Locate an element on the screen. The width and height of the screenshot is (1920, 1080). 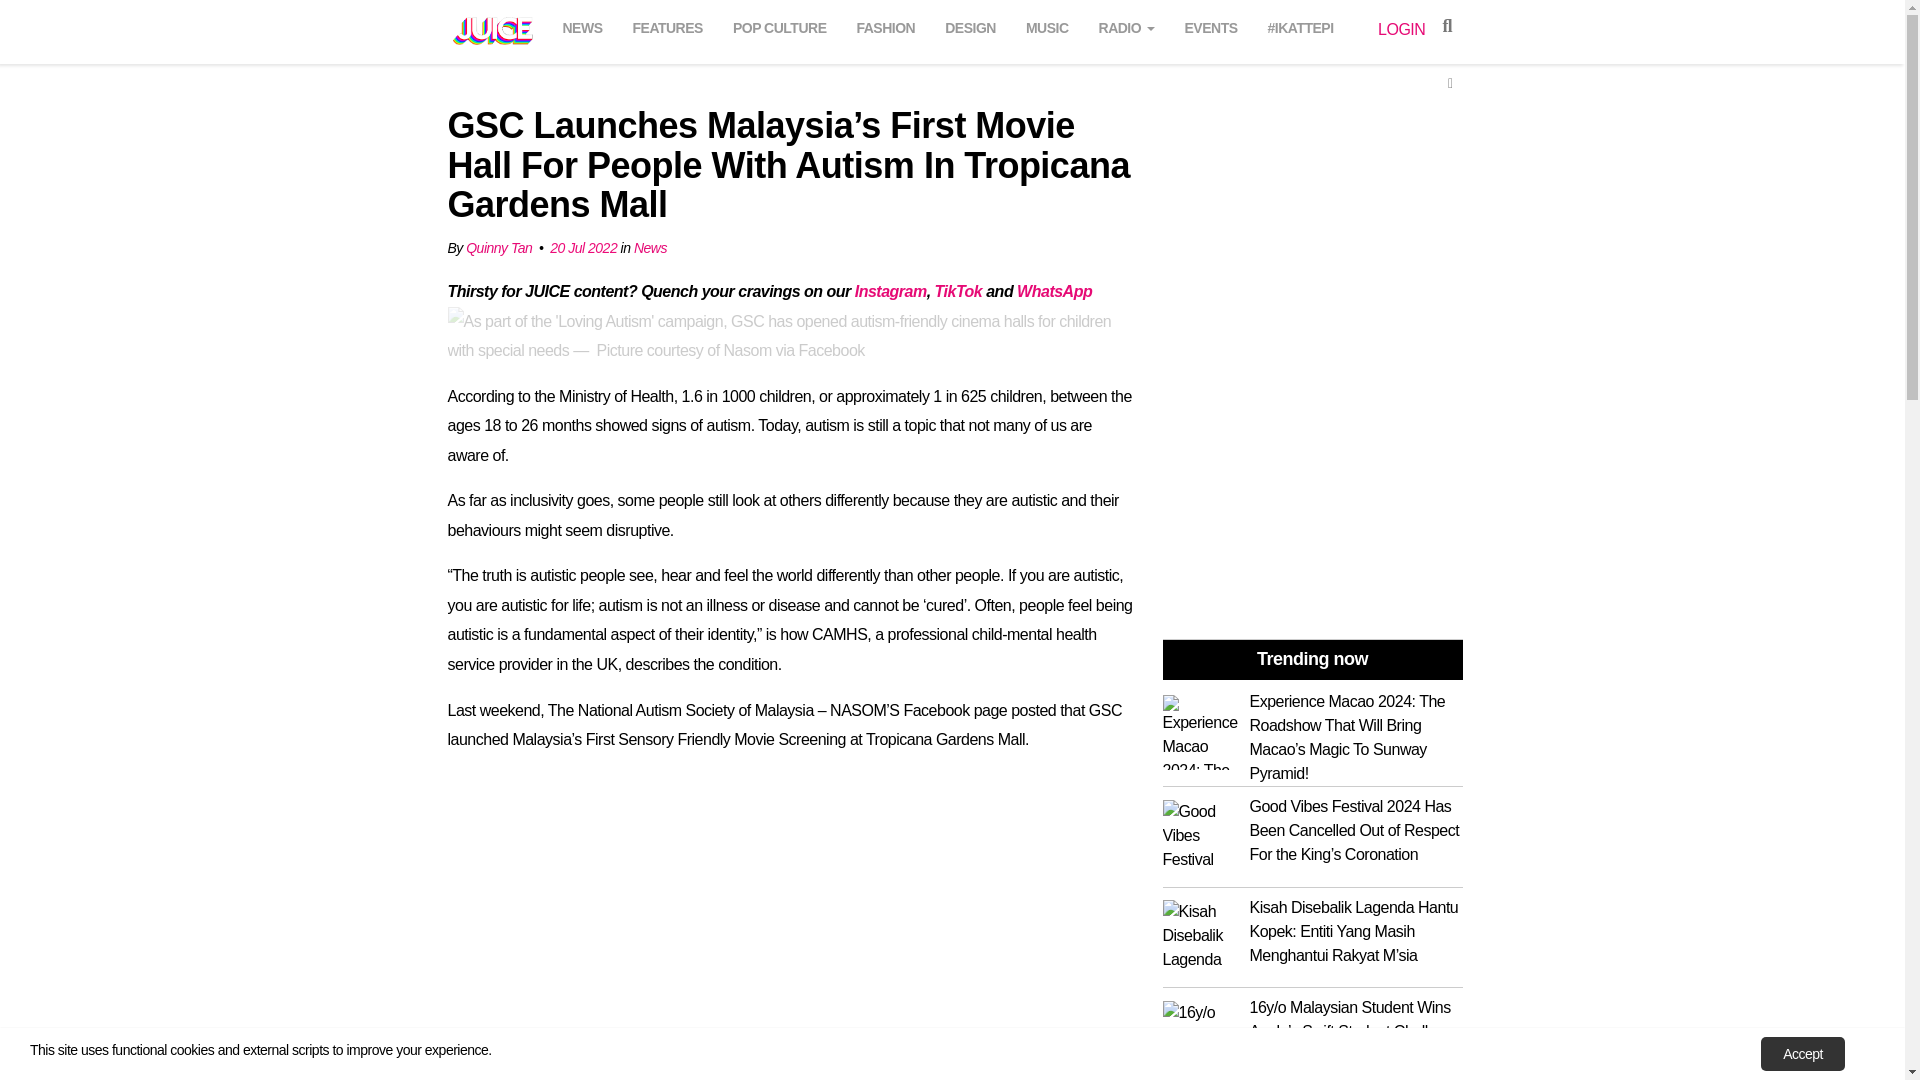
Music is located at coordinates (1047, 25).